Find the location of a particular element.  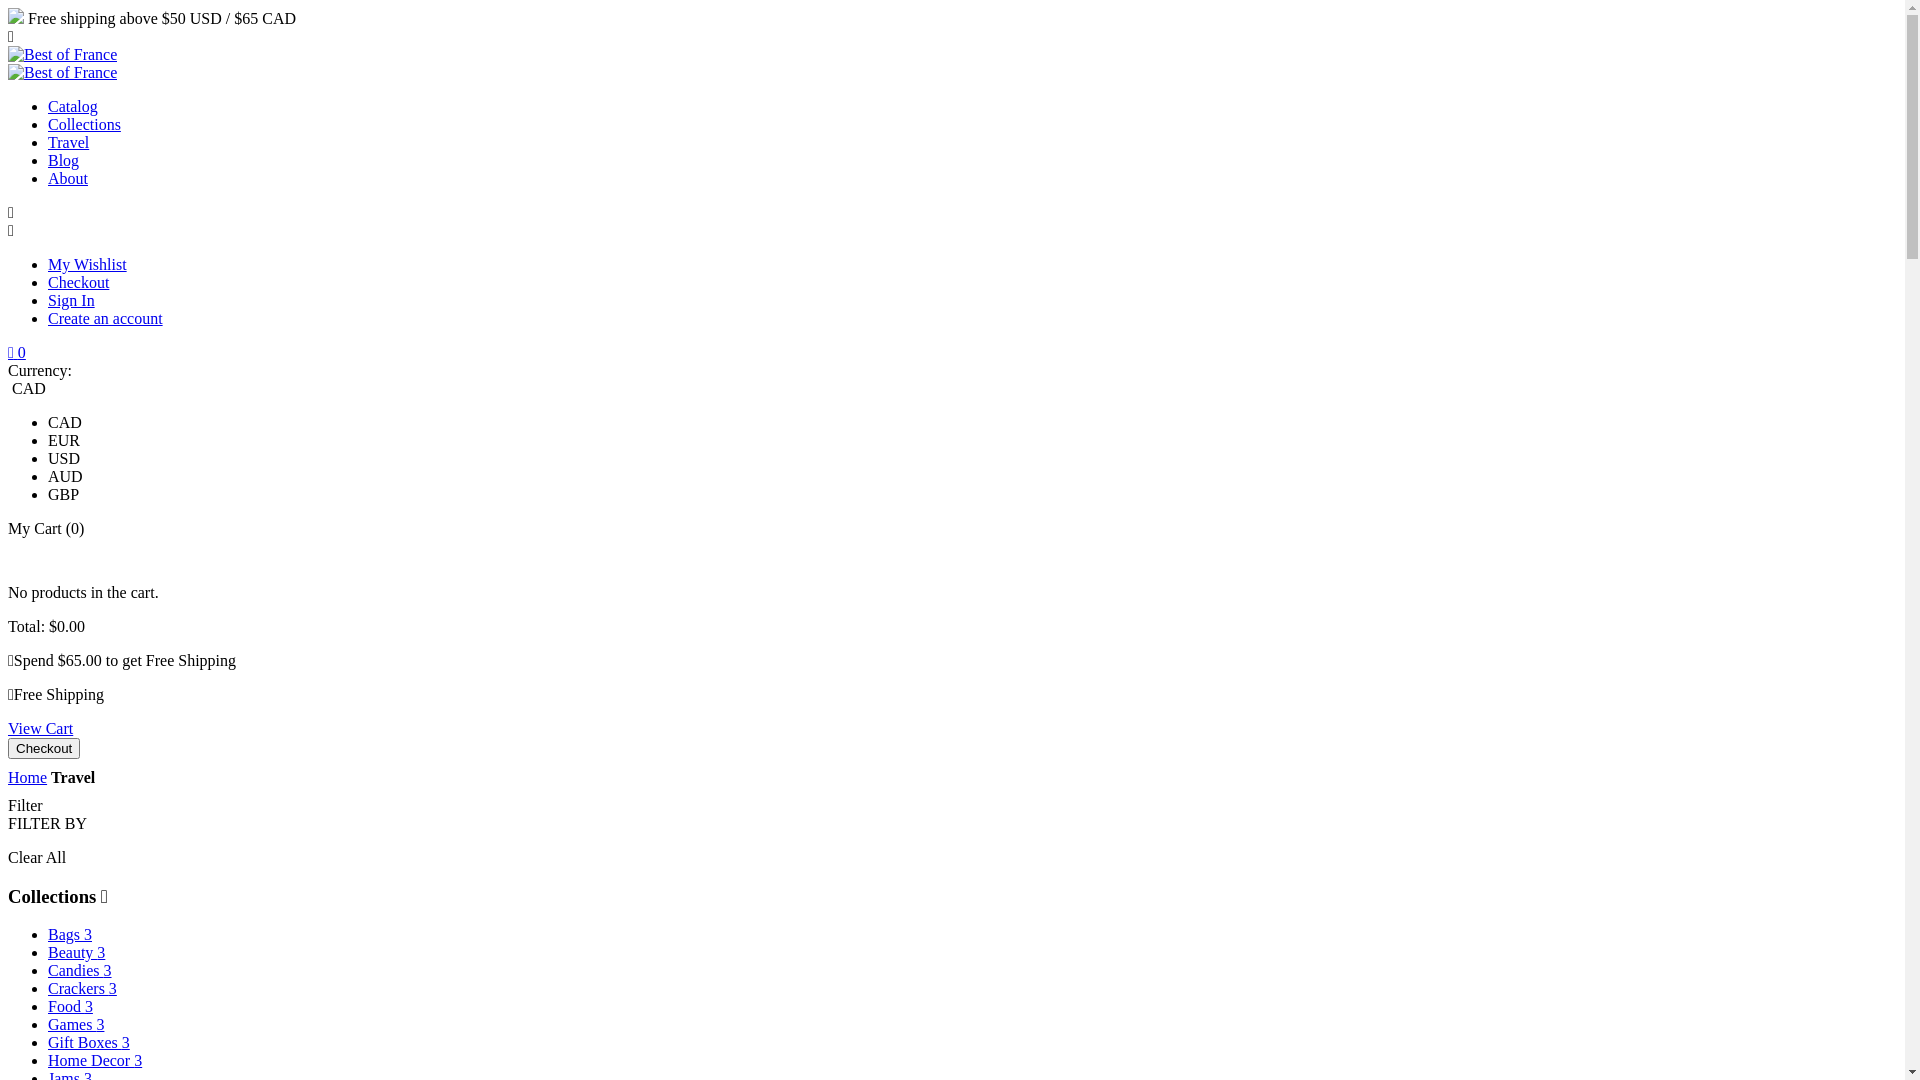

AUD is located at coordinates (66, 476).